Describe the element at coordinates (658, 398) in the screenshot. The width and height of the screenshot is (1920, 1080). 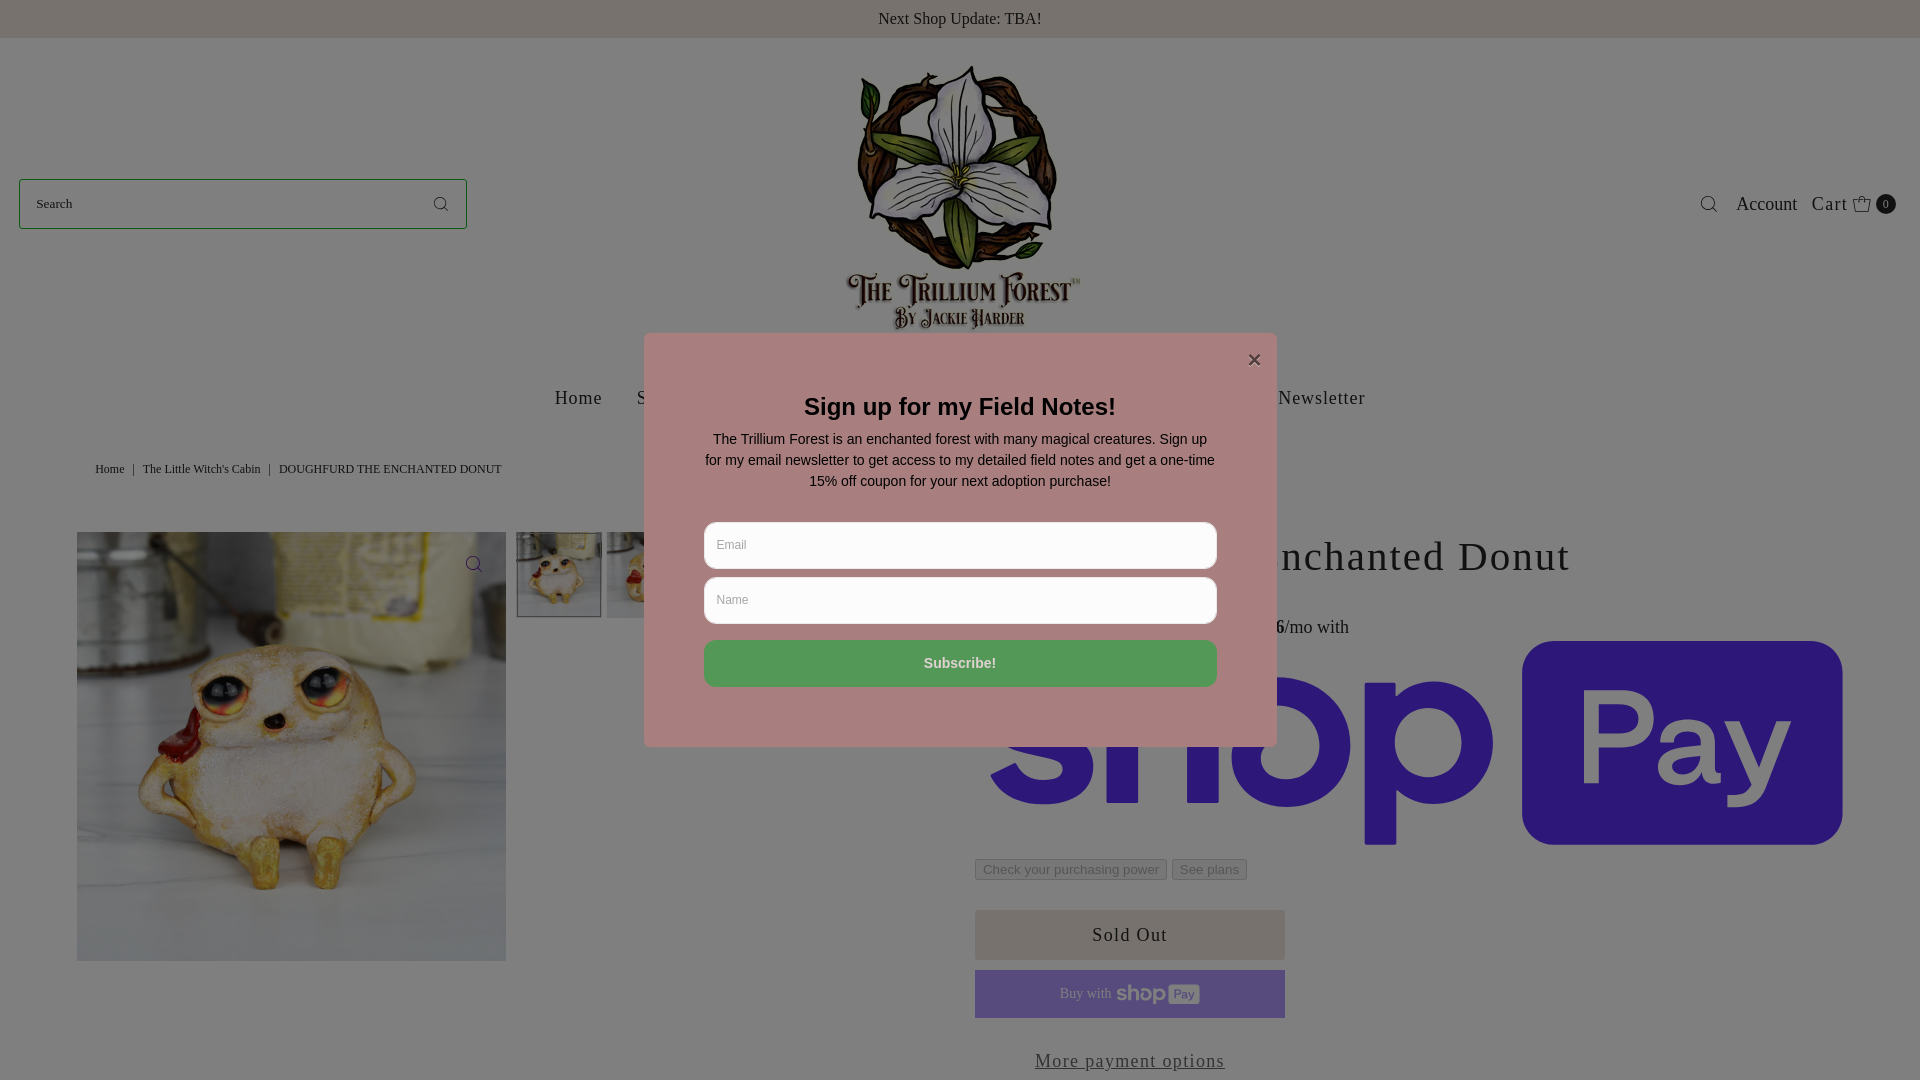
I see `Click to zoom` at that location.